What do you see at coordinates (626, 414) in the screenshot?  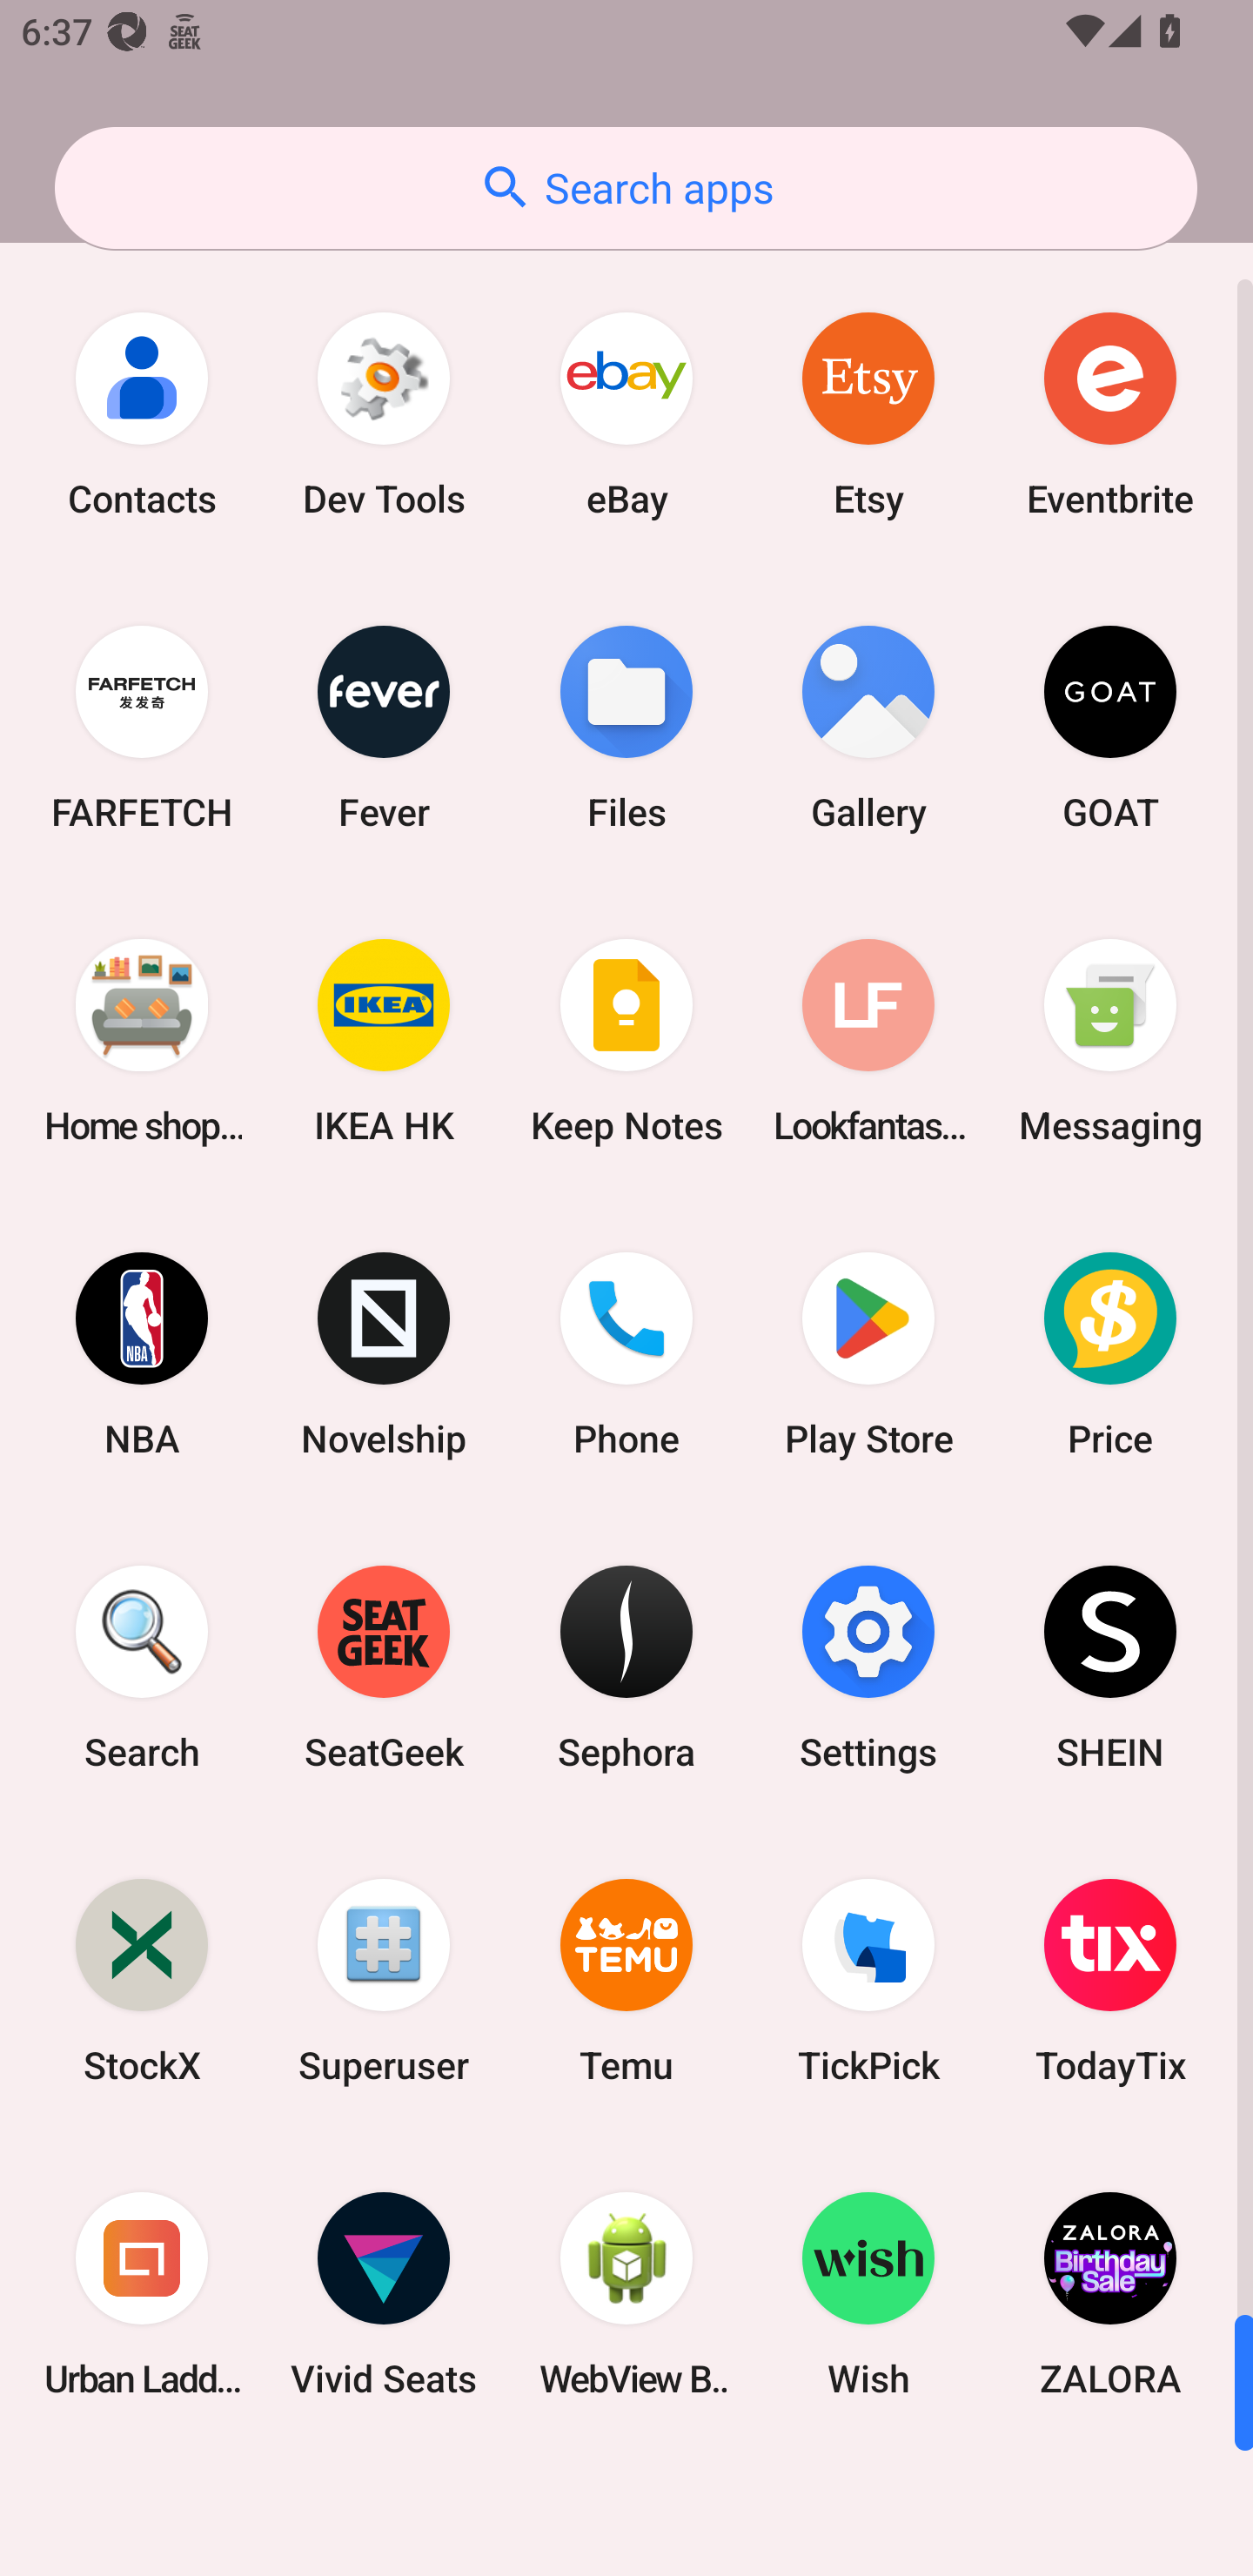 I see `eBay` at bounding box center [626, 414].